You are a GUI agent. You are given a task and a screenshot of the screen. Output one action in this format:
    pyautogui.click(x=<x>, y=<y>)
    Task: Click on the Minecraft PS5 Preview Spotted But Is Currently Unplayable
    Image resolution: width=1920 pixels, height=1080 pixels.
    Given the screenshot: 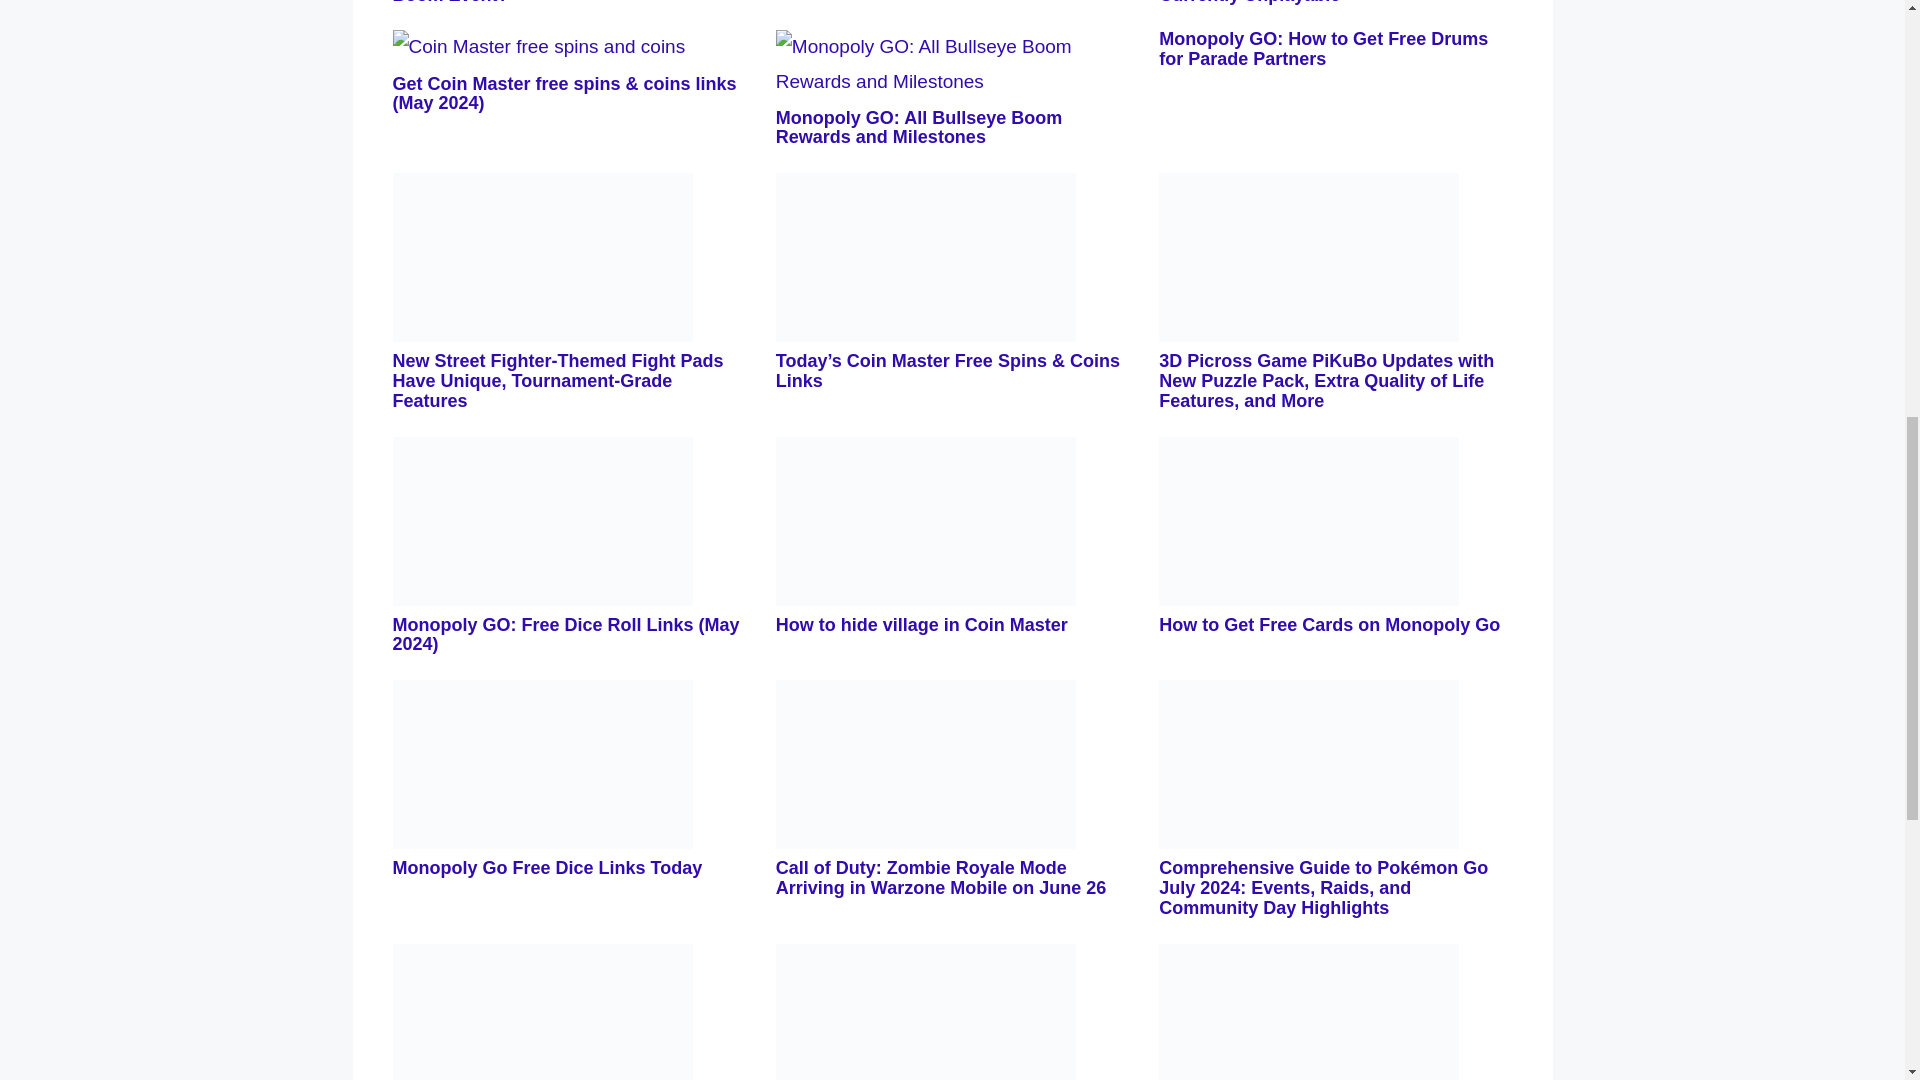 What is the action you would take?
    pyautogui.click(x=1318, y=2)
    